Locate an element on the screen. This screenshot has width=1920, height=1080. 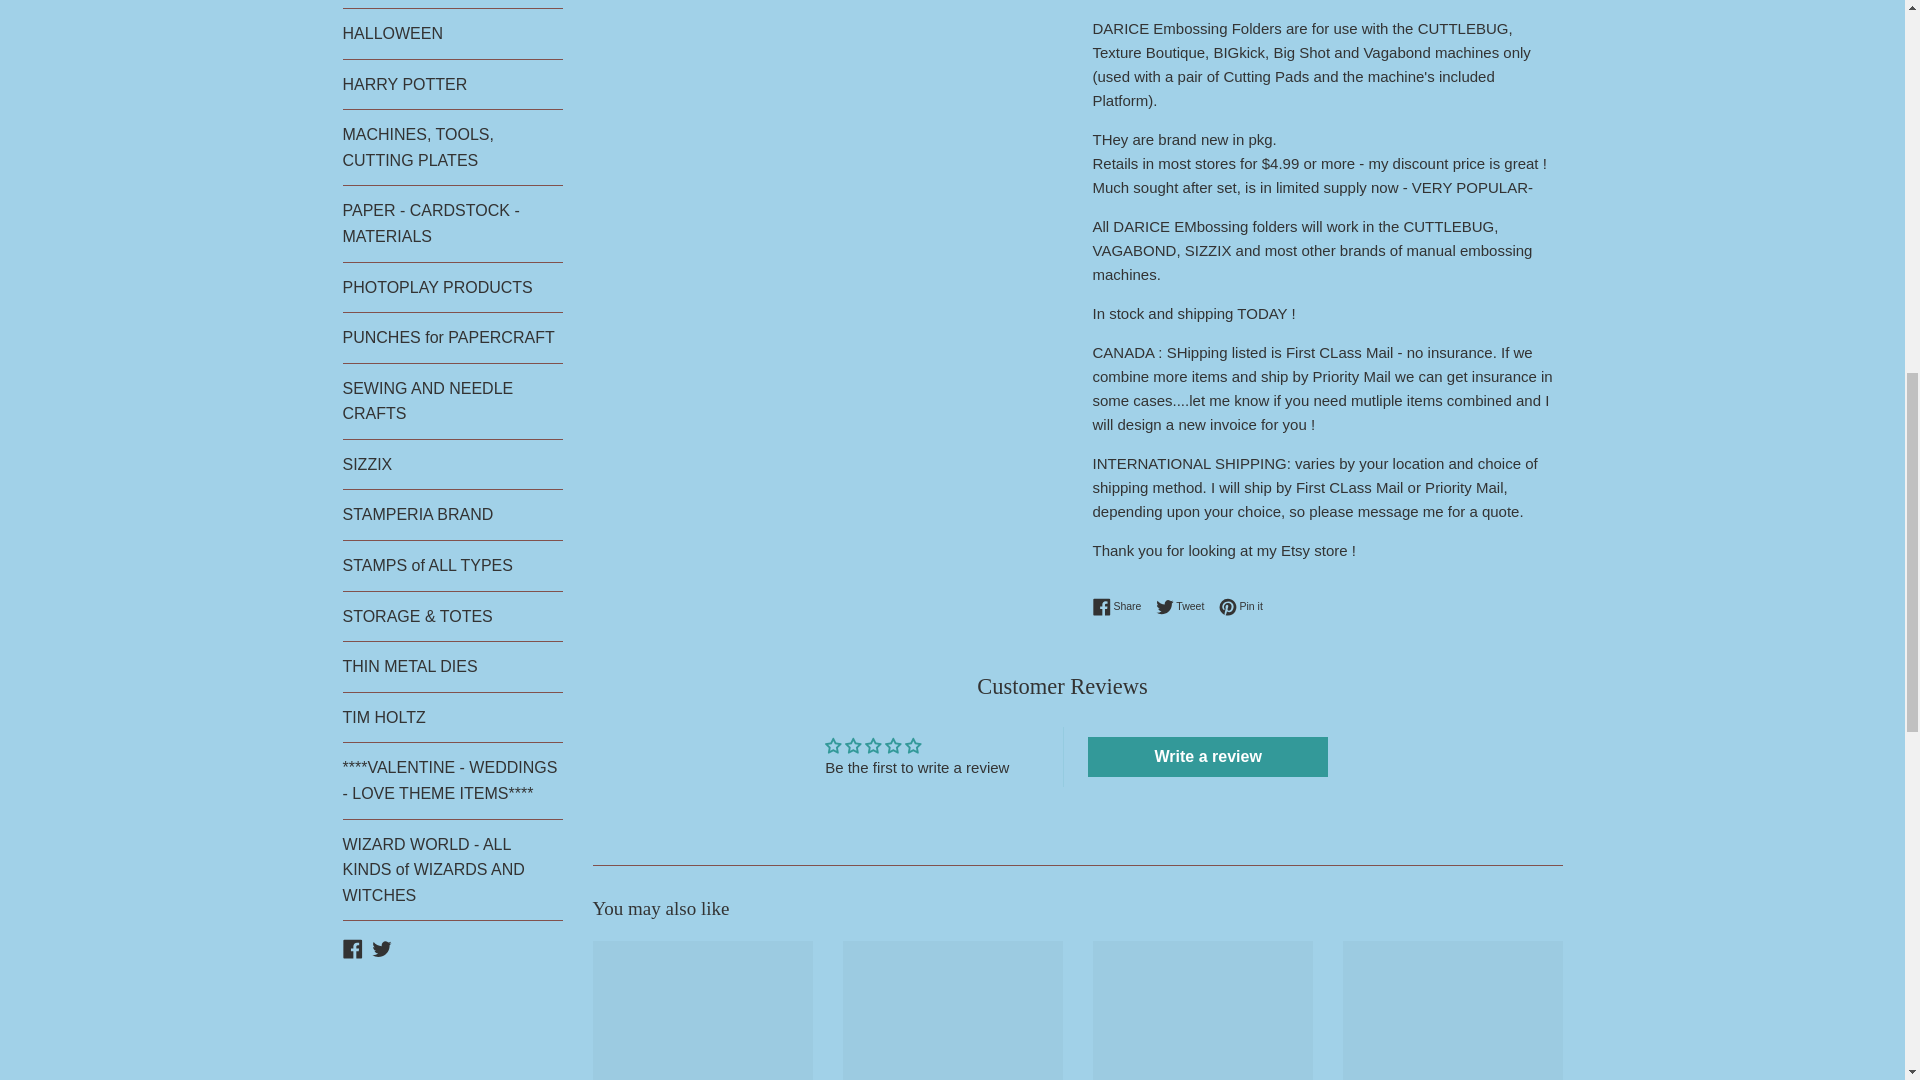
PUNCHES for PAPERCRAFT is located at coordinates (452, 338).